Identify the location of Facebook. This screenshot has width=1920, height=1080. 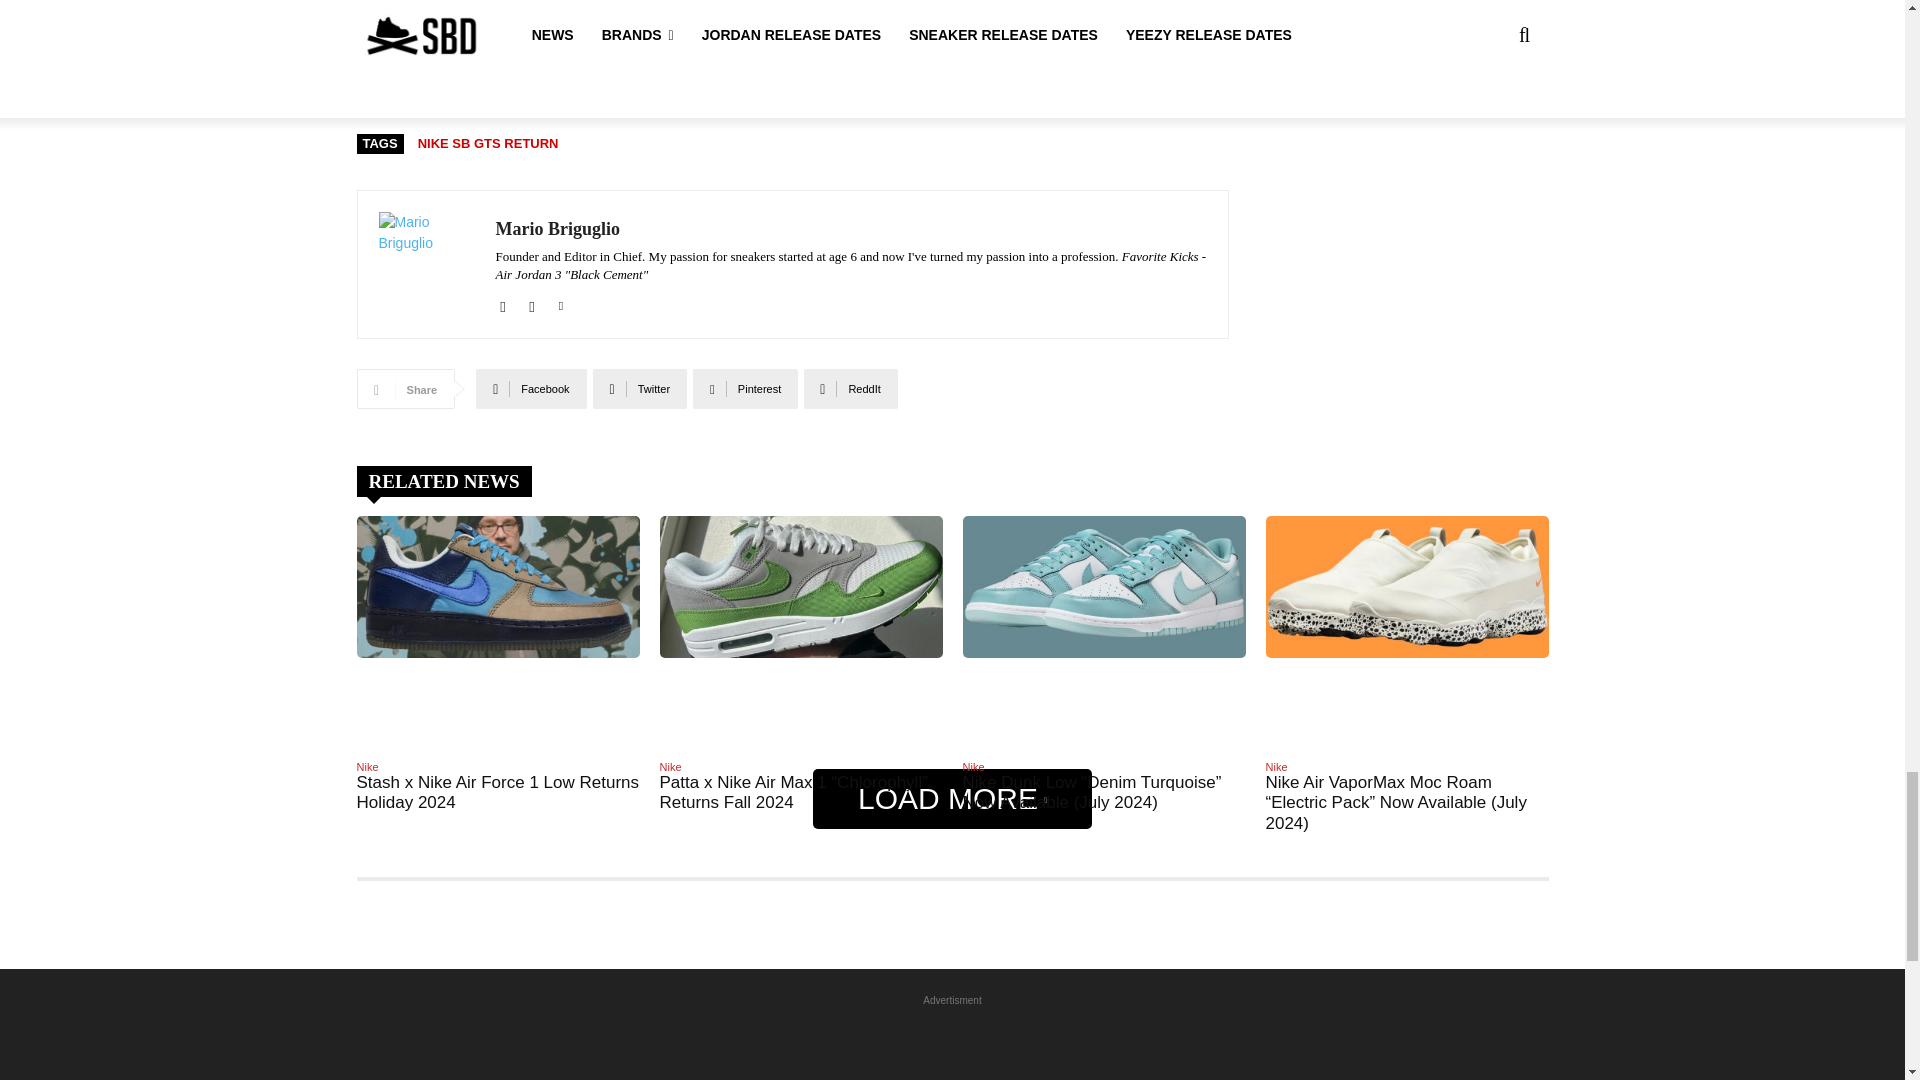
(502, 302).